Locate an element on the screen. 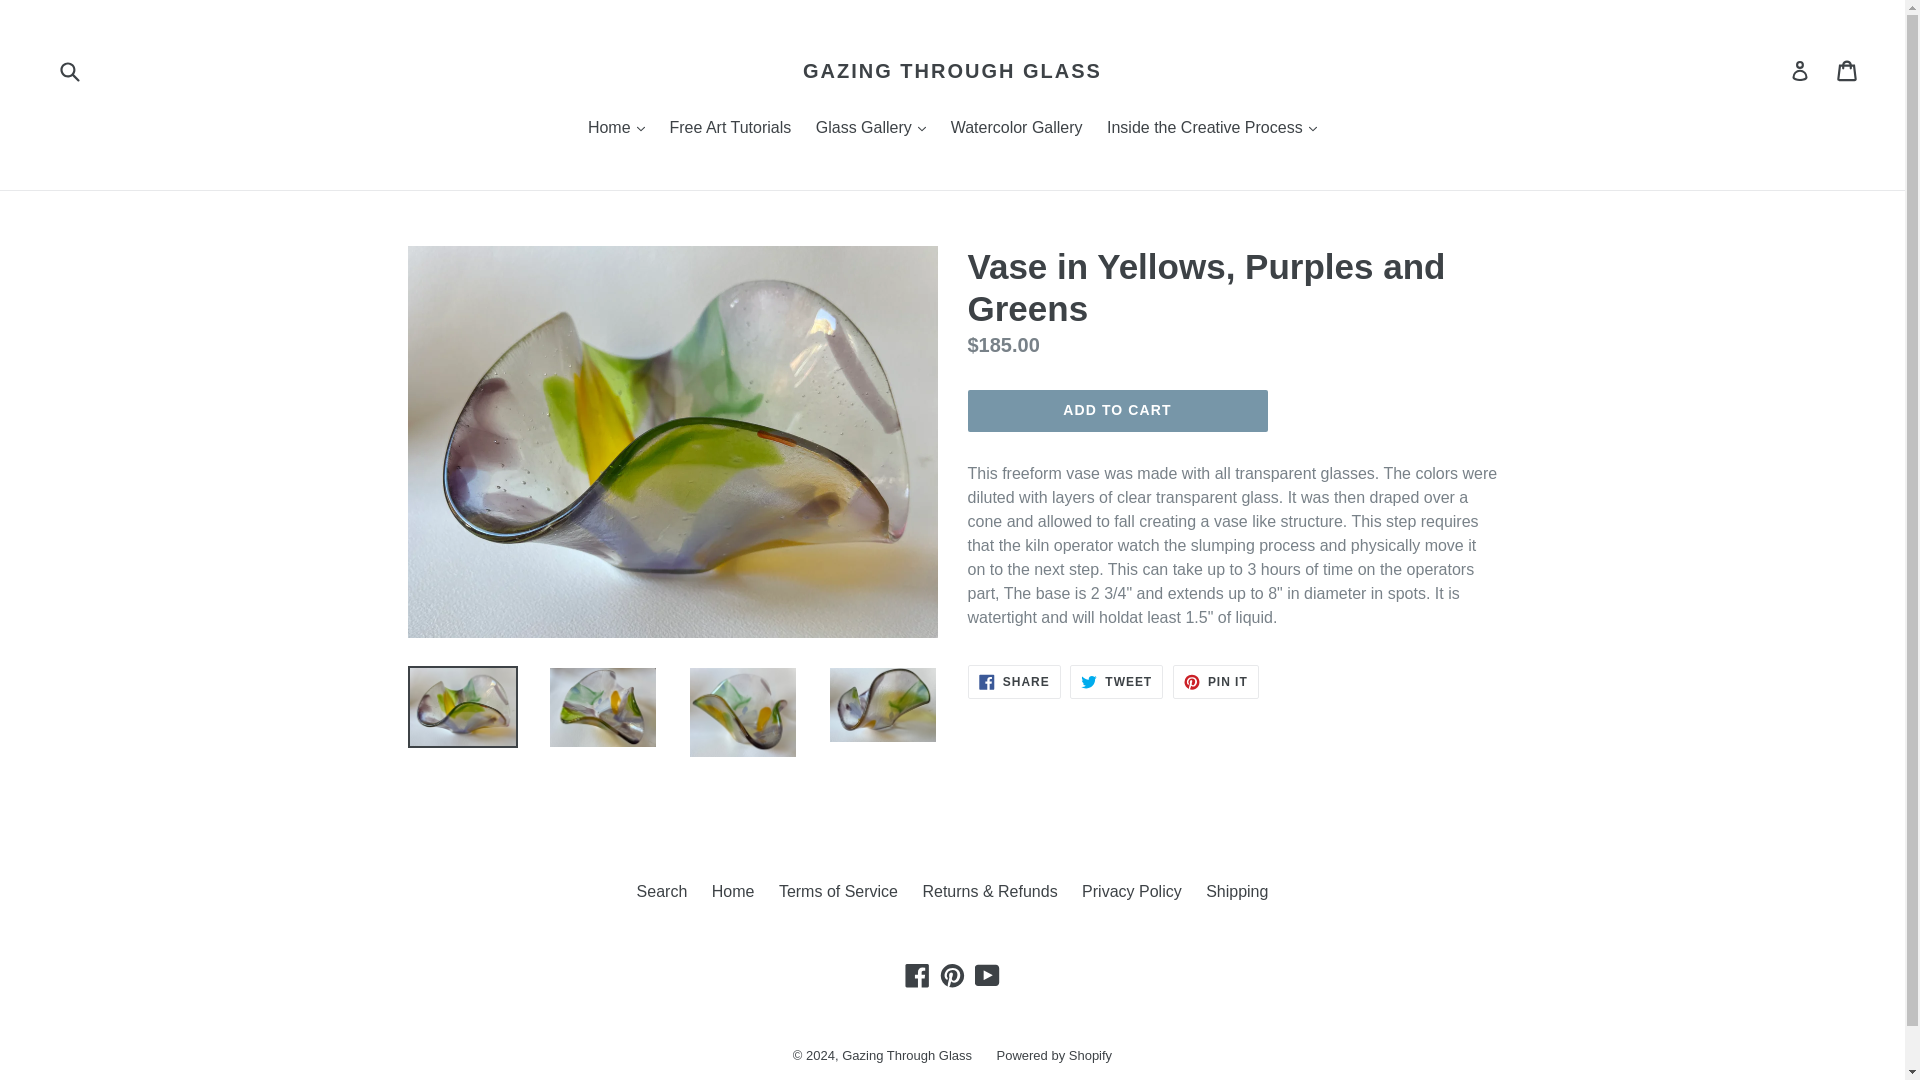 The height and width of the screenshot is (1080, 1920). Gazing Through Glass on YouTube is located at coordinates (986, 974).